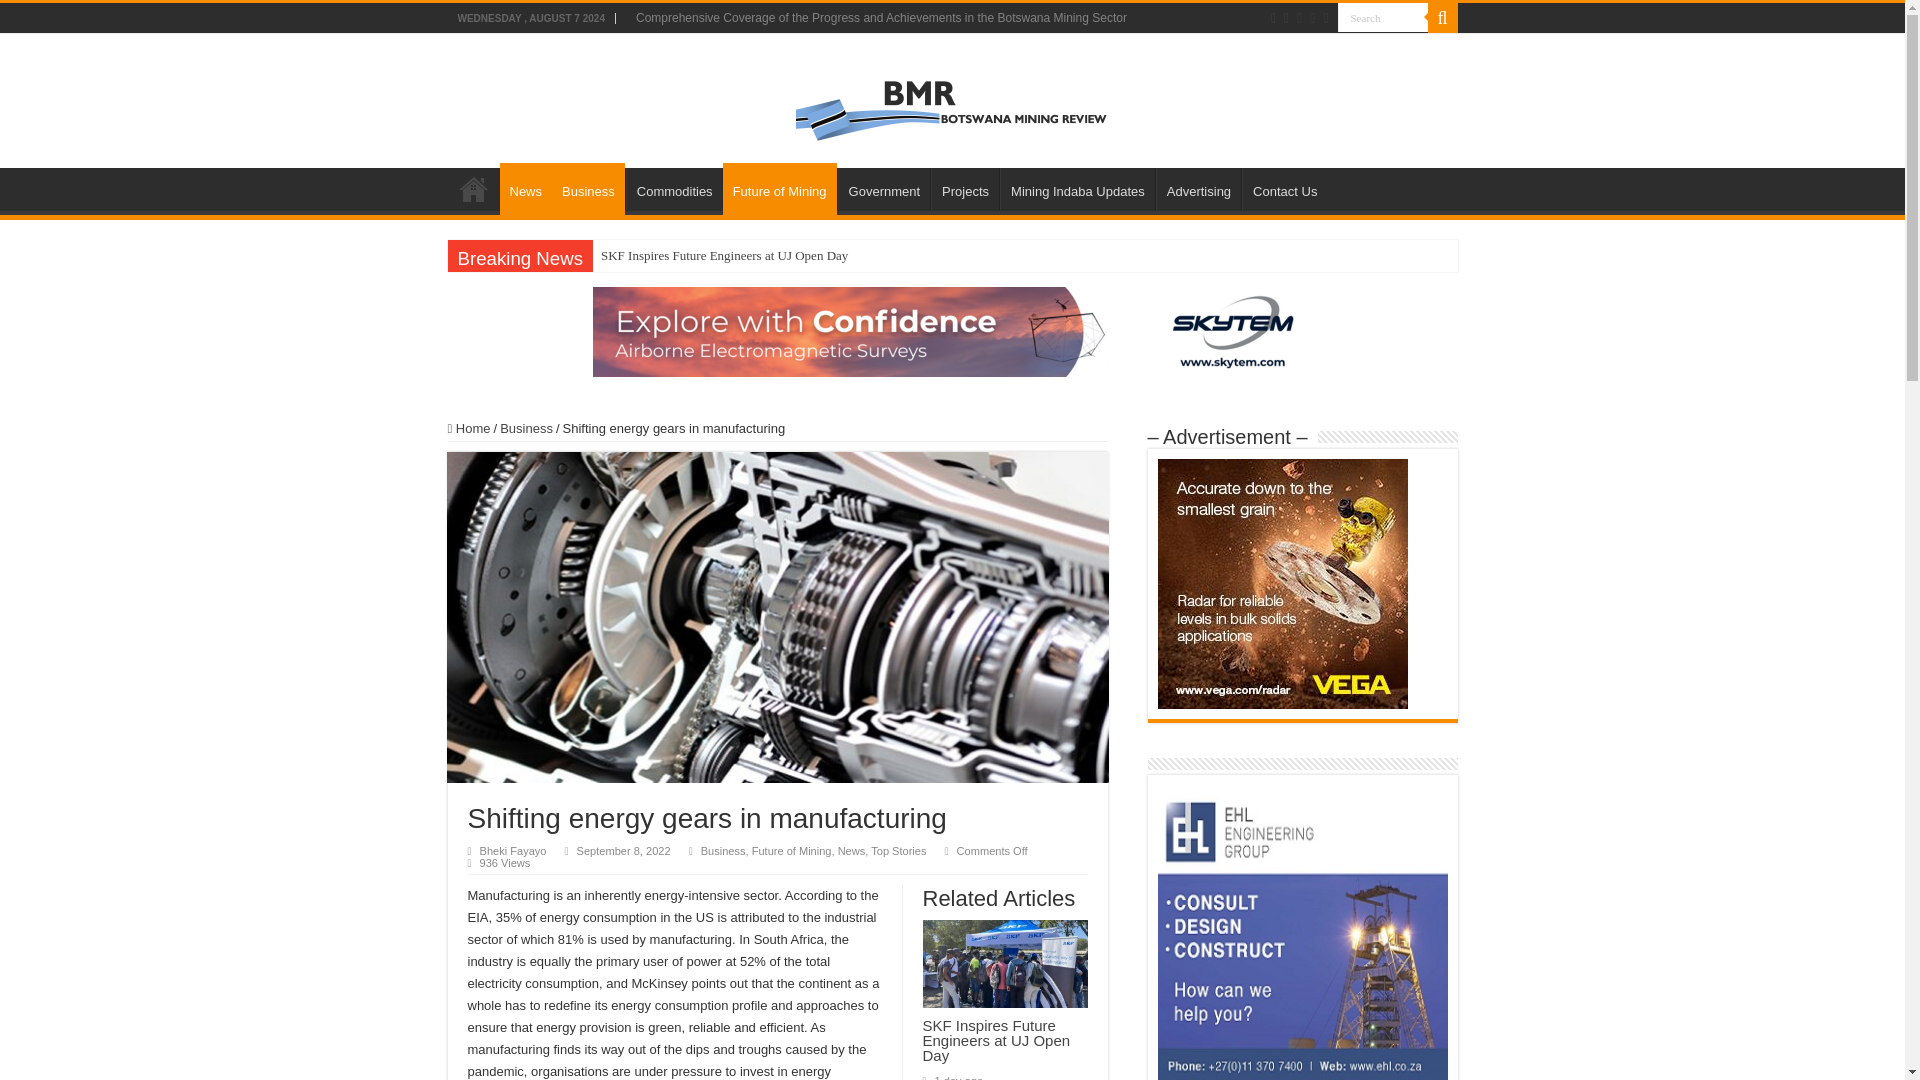  What do you see at coordinates (952, 96) in the screenshot?
I see `Botswana Mining Review` at bounding box center [952, 96].